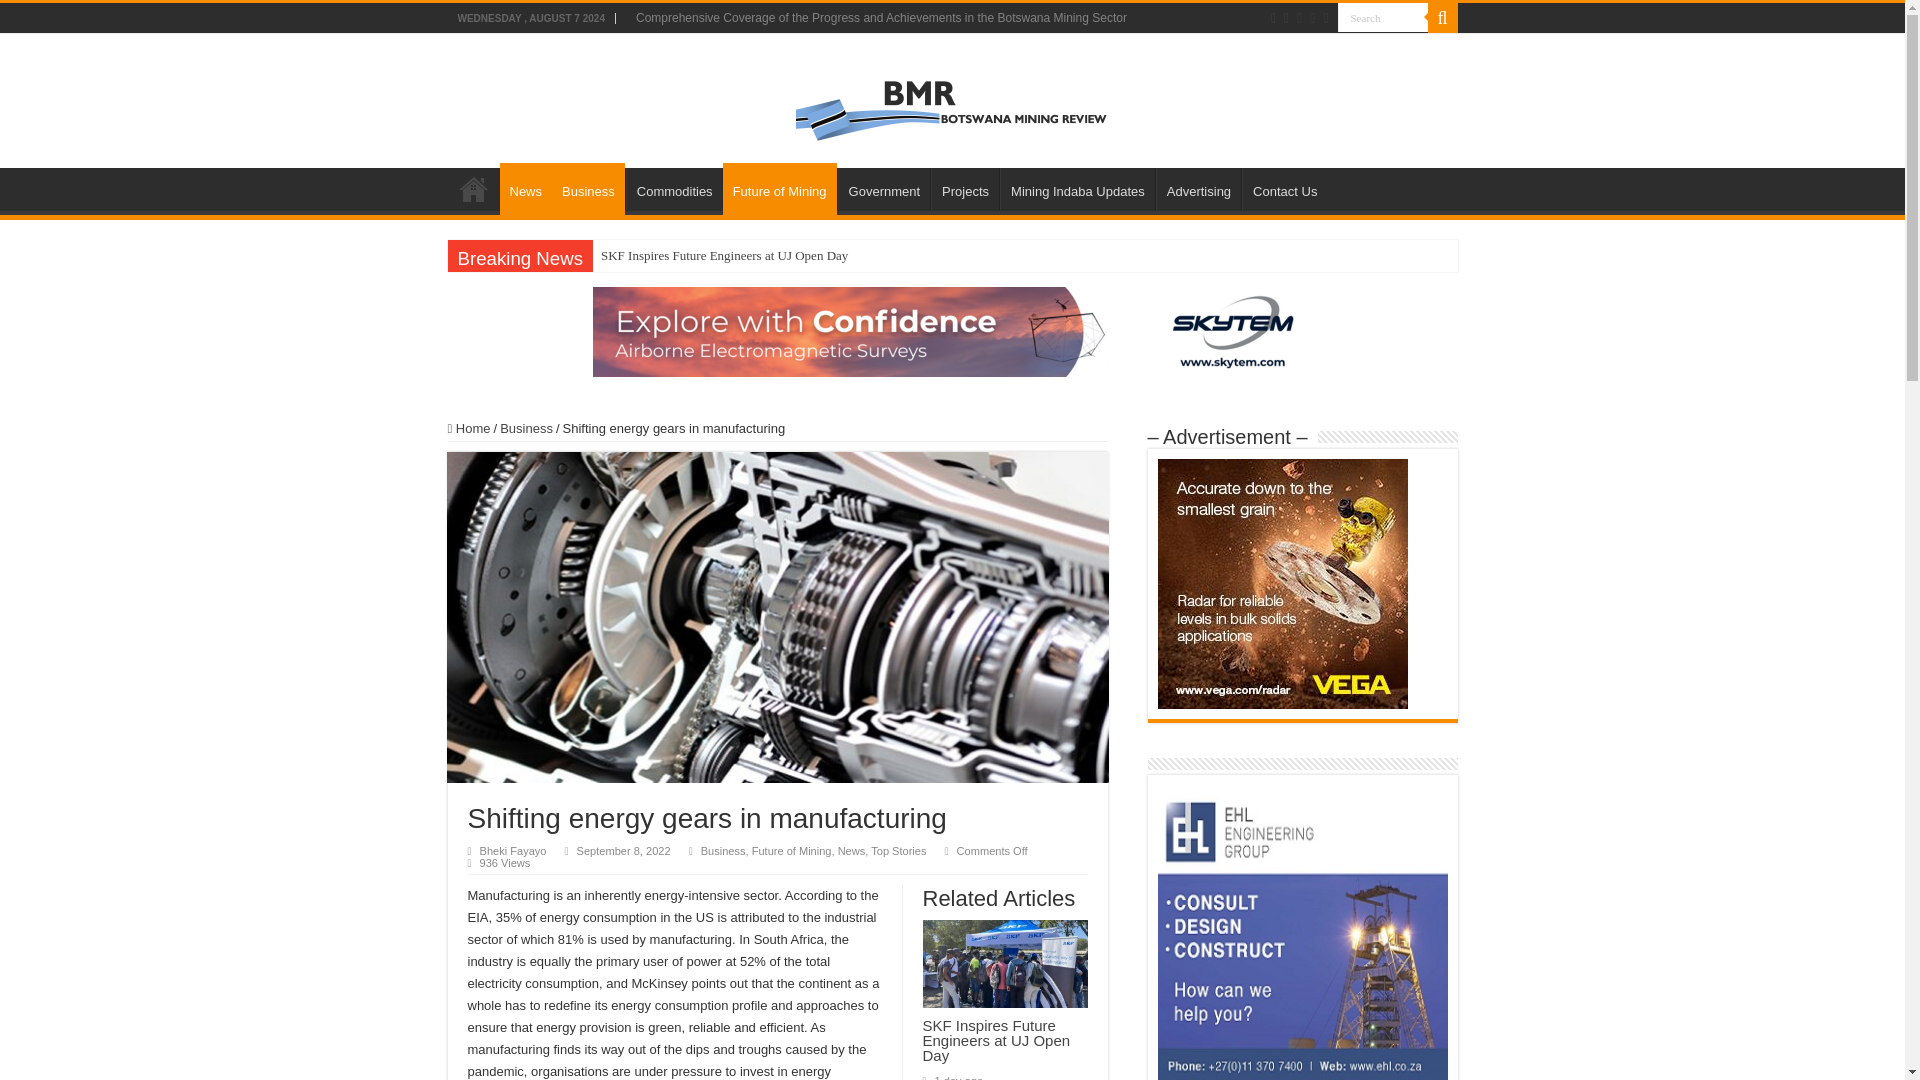  What do you see at coordinates (952, 96) in the screenshot?
I see `Botswana Mining Review` at bounding box center [952, 96].